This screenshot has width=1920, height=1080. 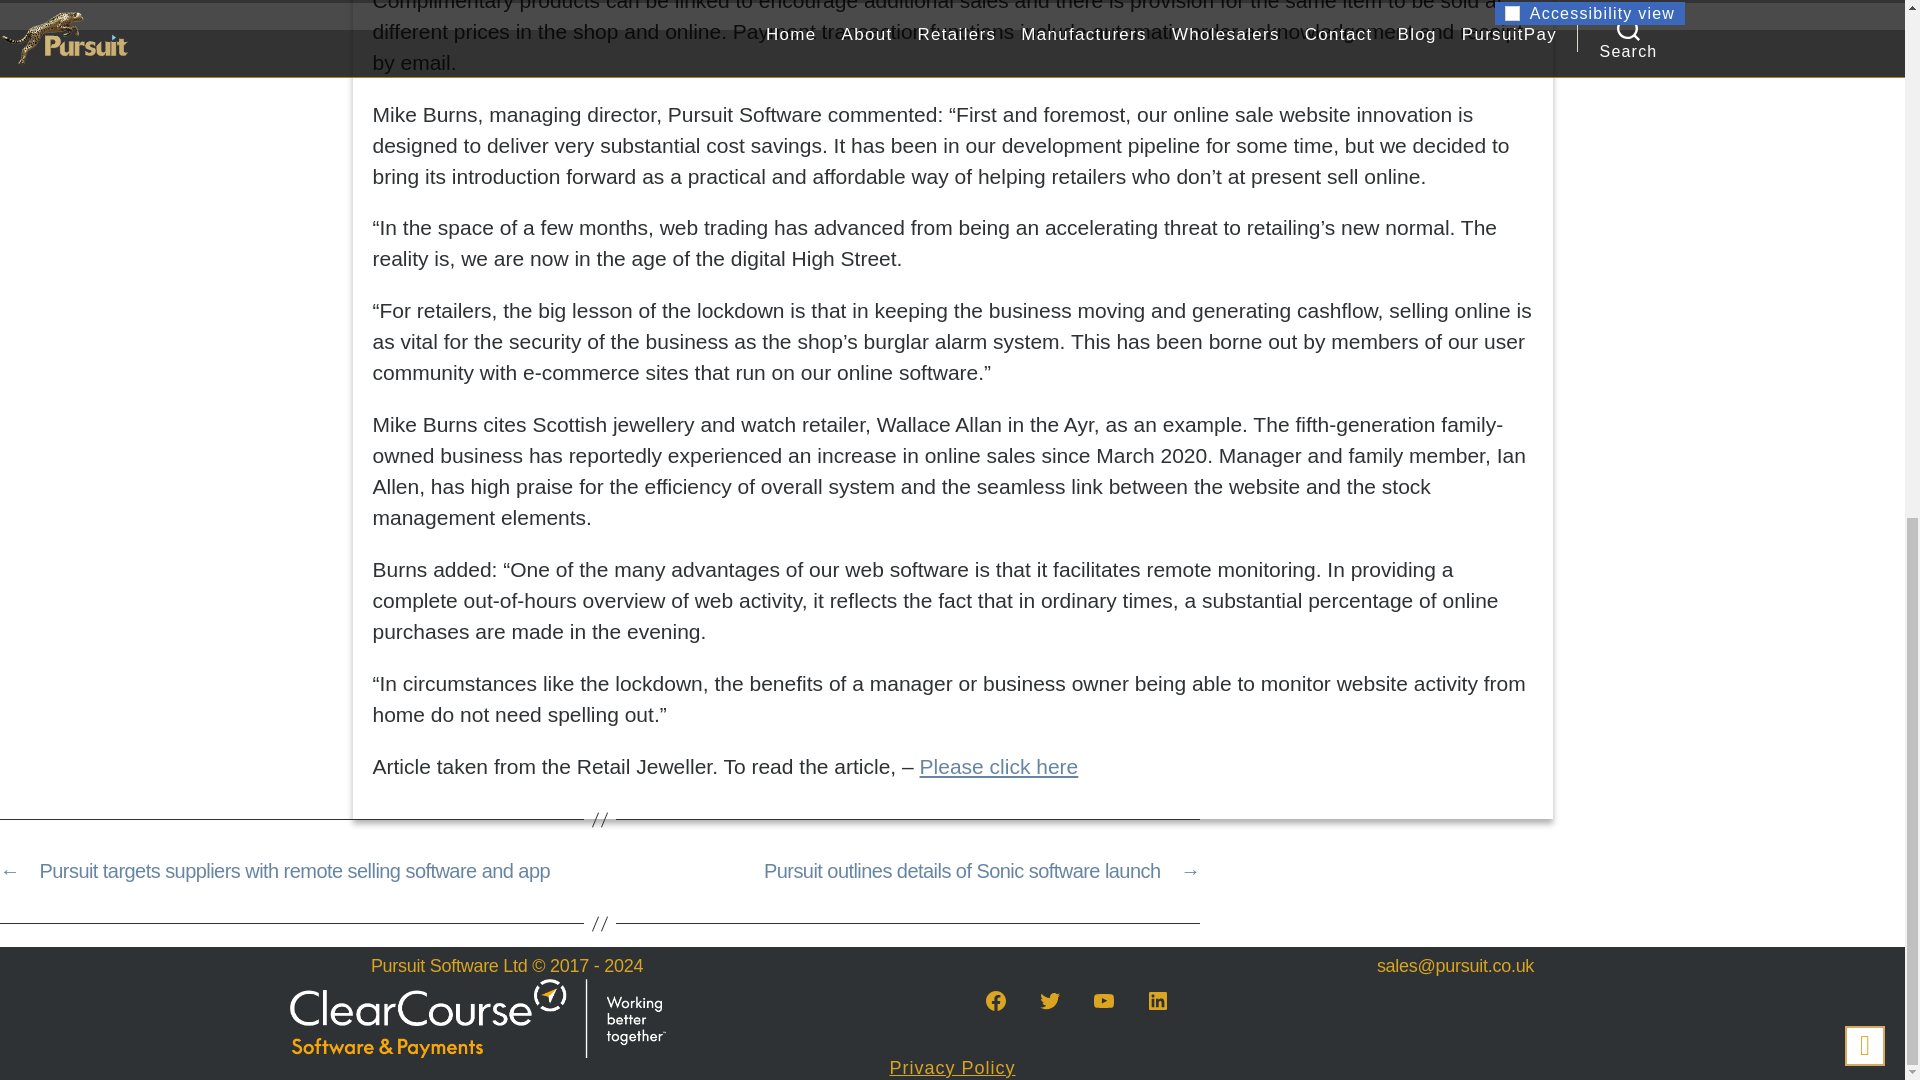 What do you see at coordinates (999, 766) in the screenshot?
I see `Please click here` at bounding box center [999, 766].